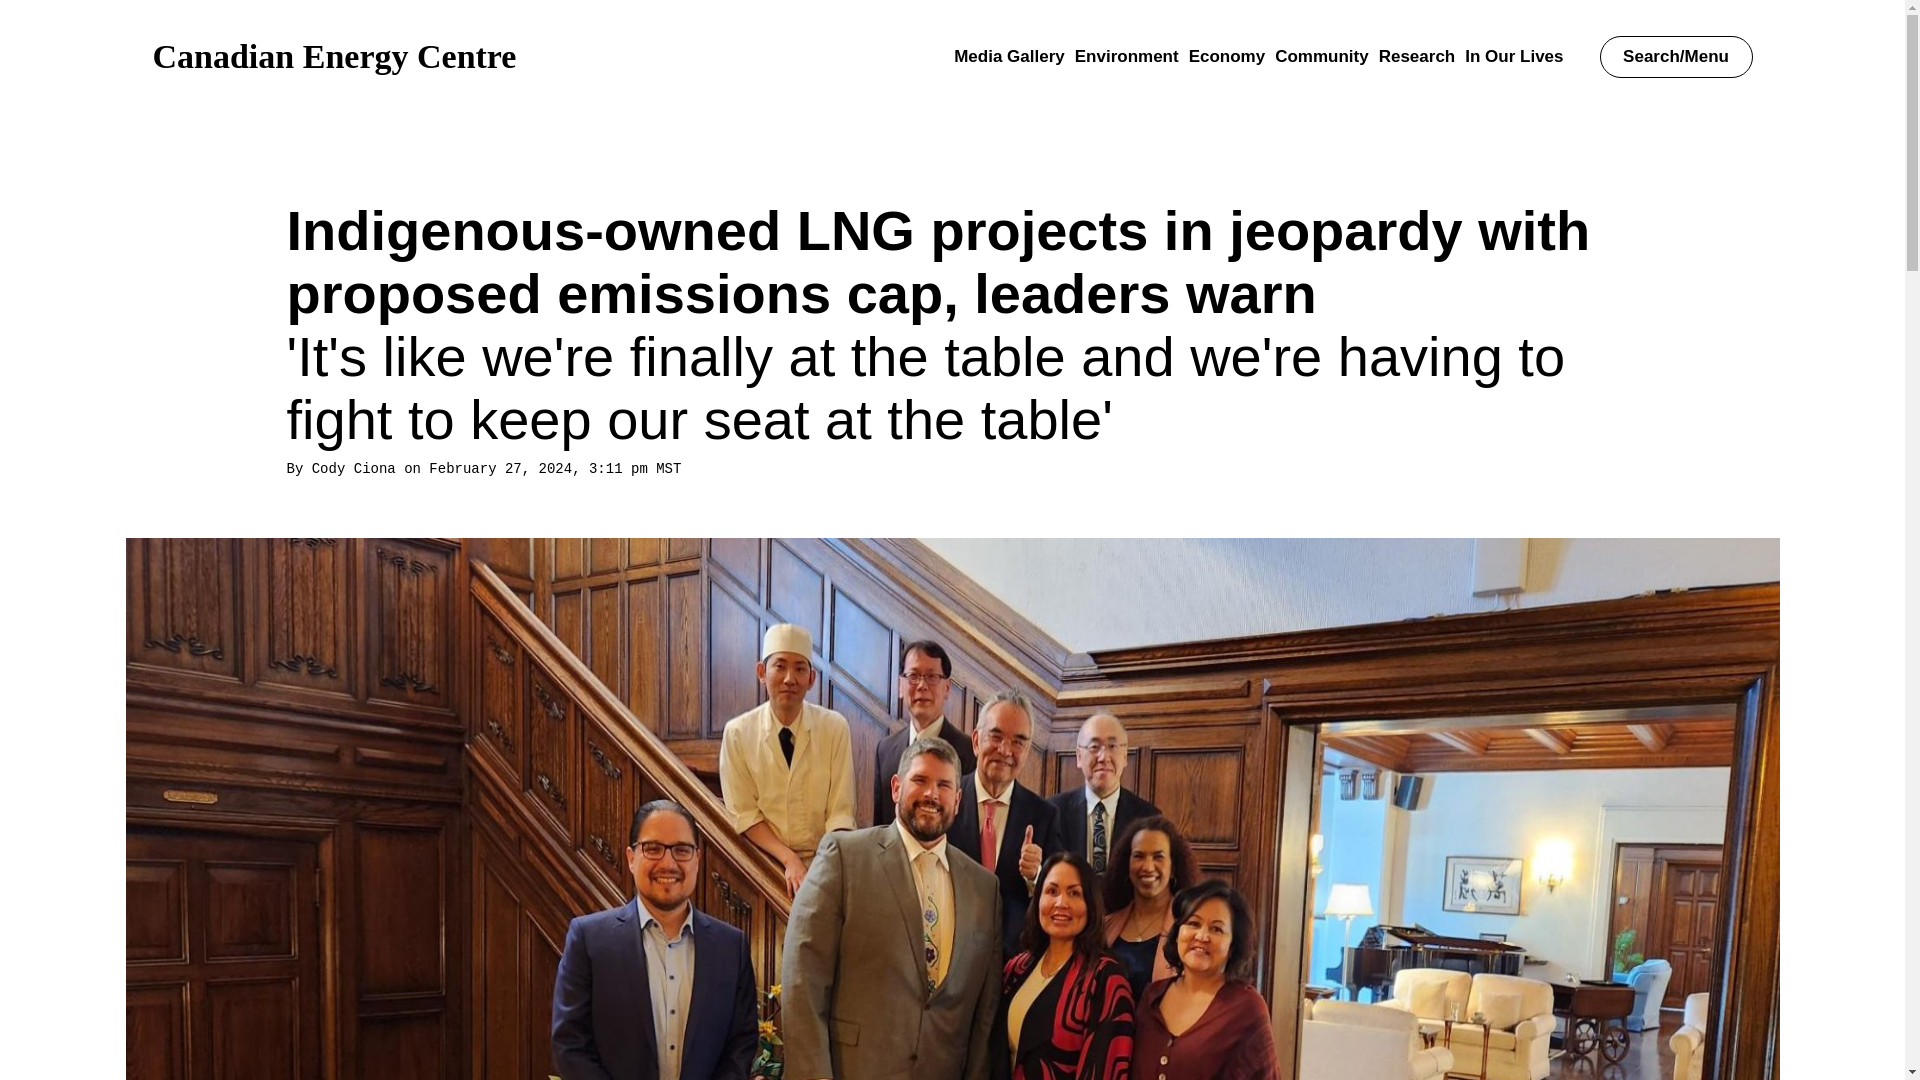  Describe the element at coordinates (334, 56) in the screenshot. I see `Canadian Energy Centre` at that location.